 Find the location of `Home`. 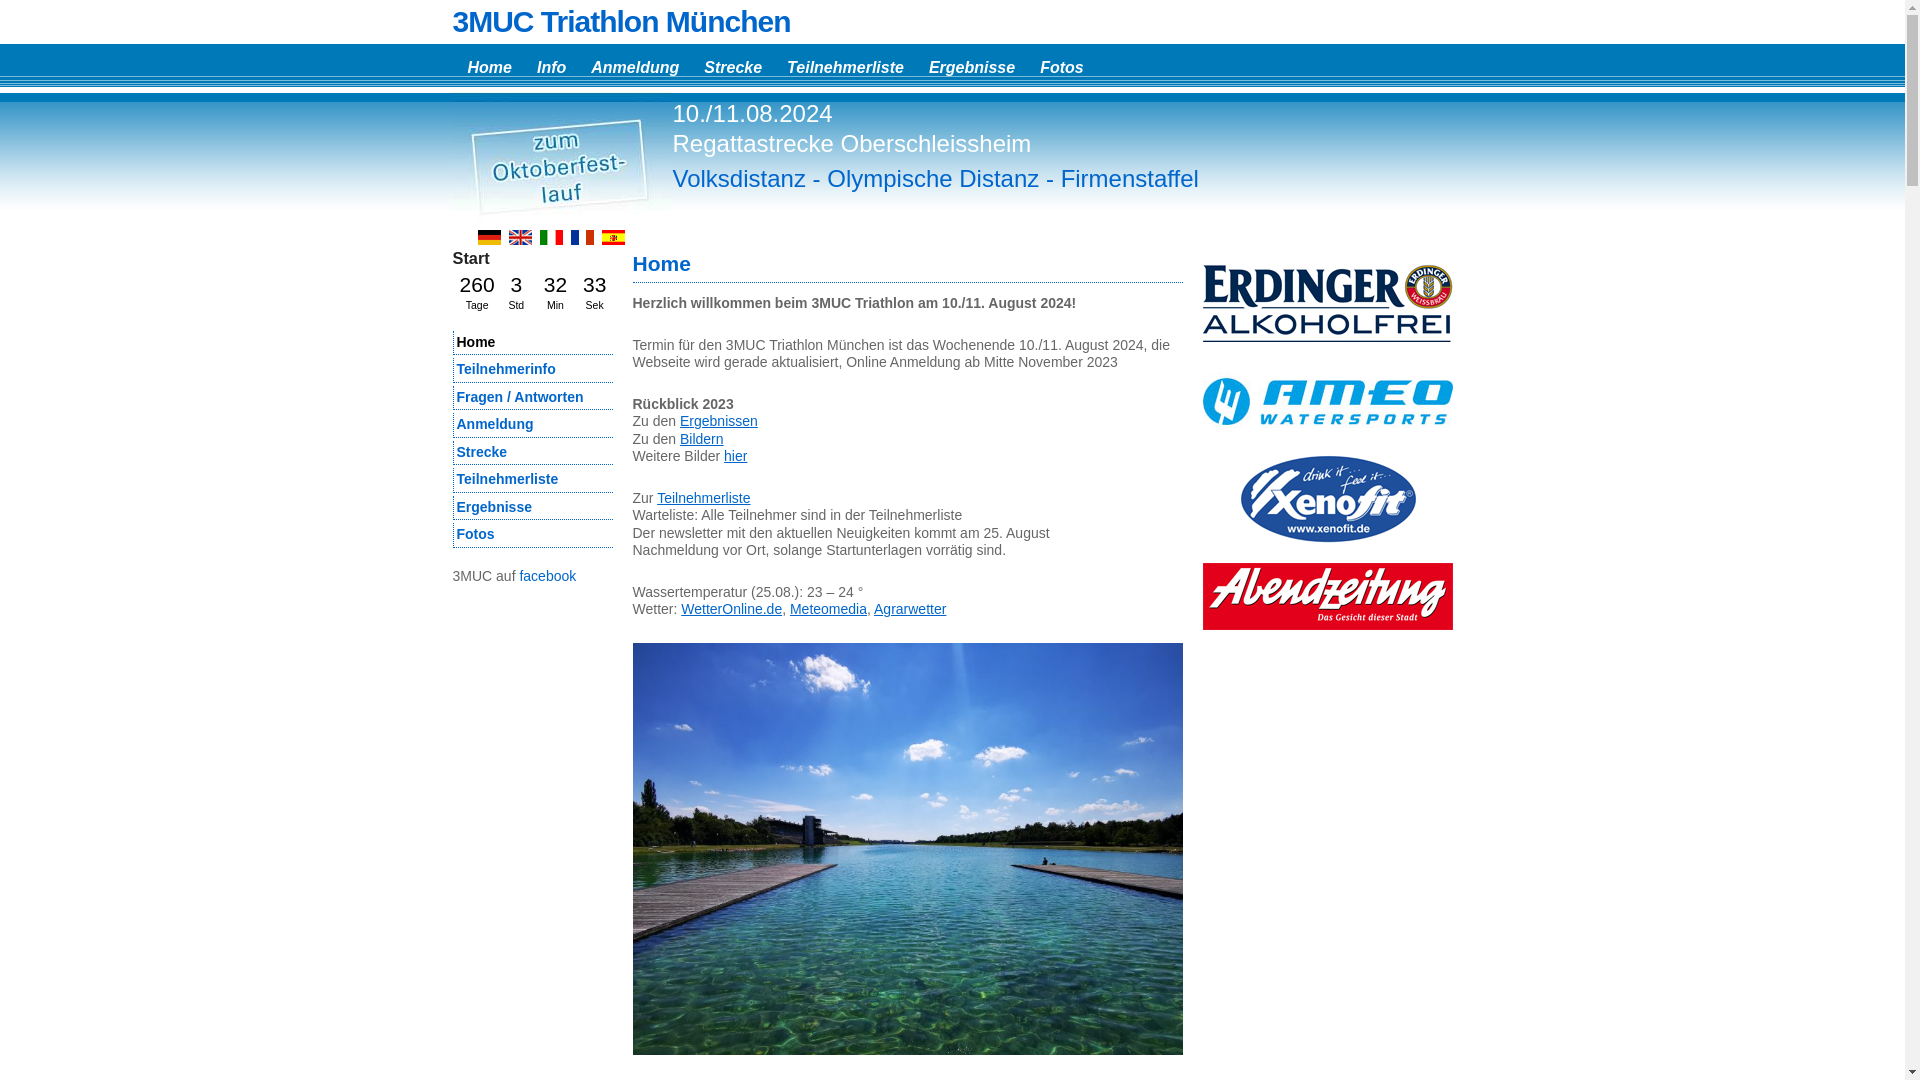

Home is located at coordinates (532, 342).